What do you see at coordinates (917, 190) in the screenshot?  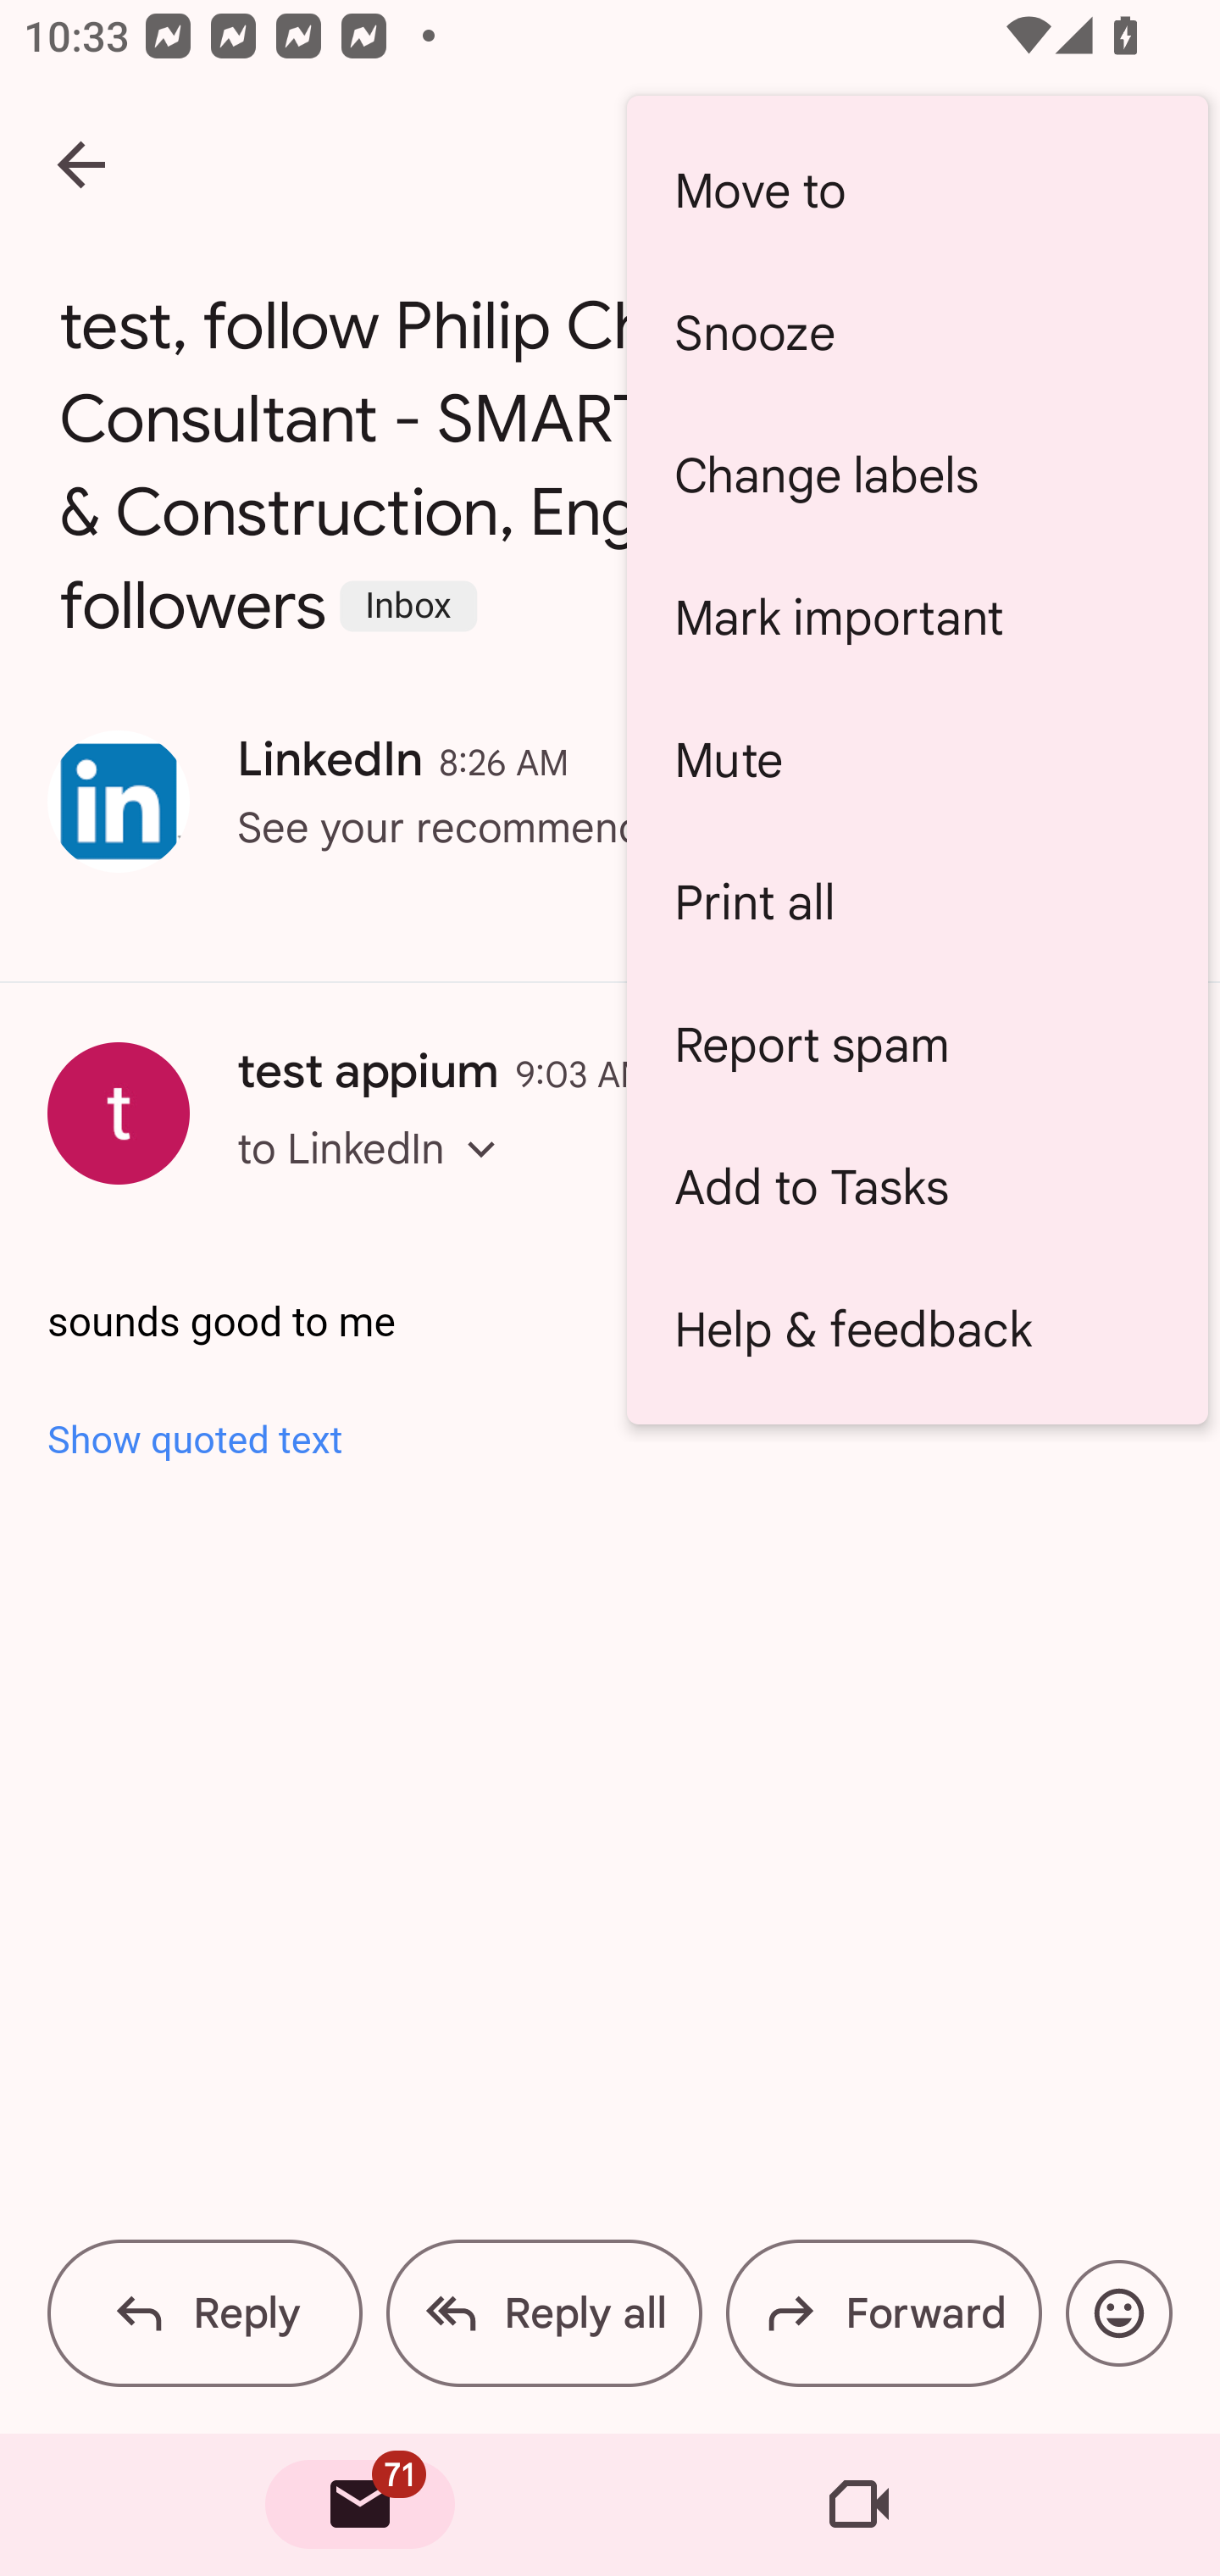 I see `Move to` at bounding box center [917, 190].